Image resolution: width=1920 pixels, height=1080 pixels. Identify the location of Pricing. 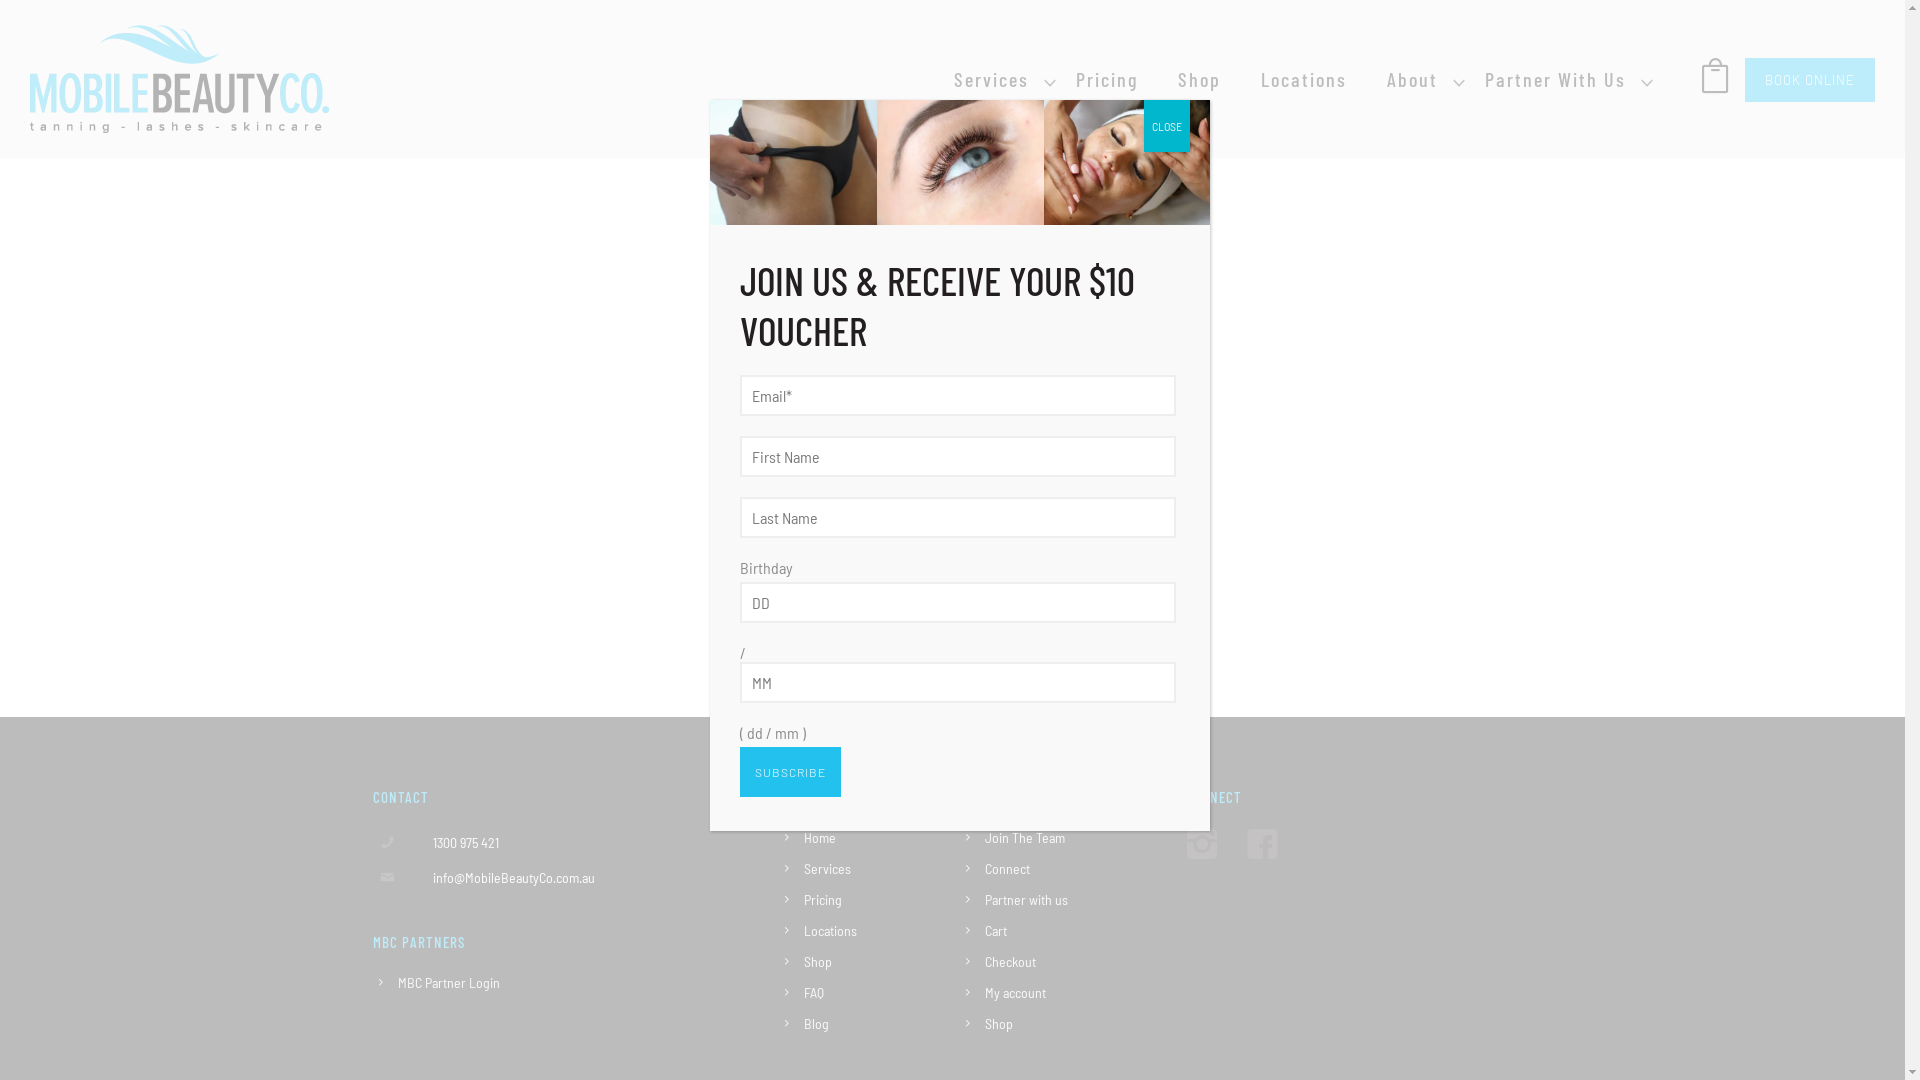
(1107, 79).